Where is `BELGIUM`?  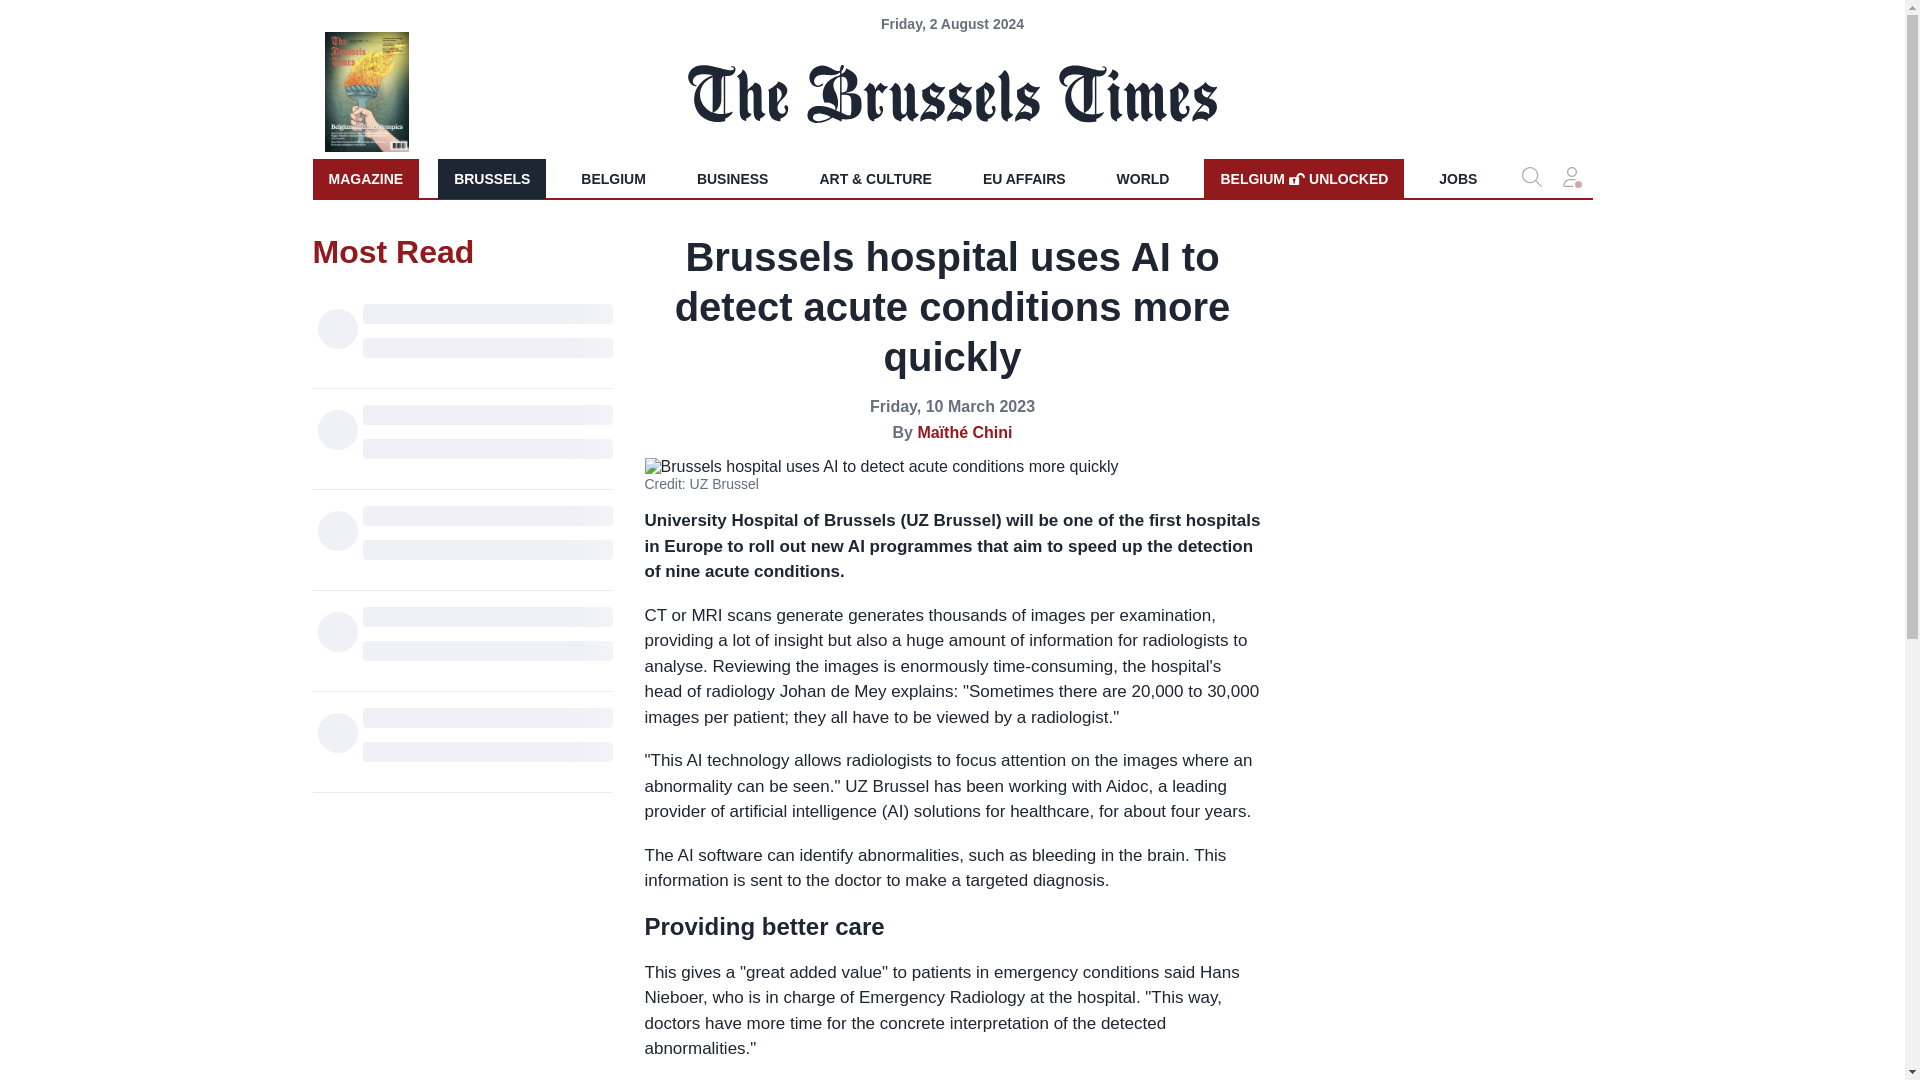
BELGIUM is located at coordinates (613, 178).